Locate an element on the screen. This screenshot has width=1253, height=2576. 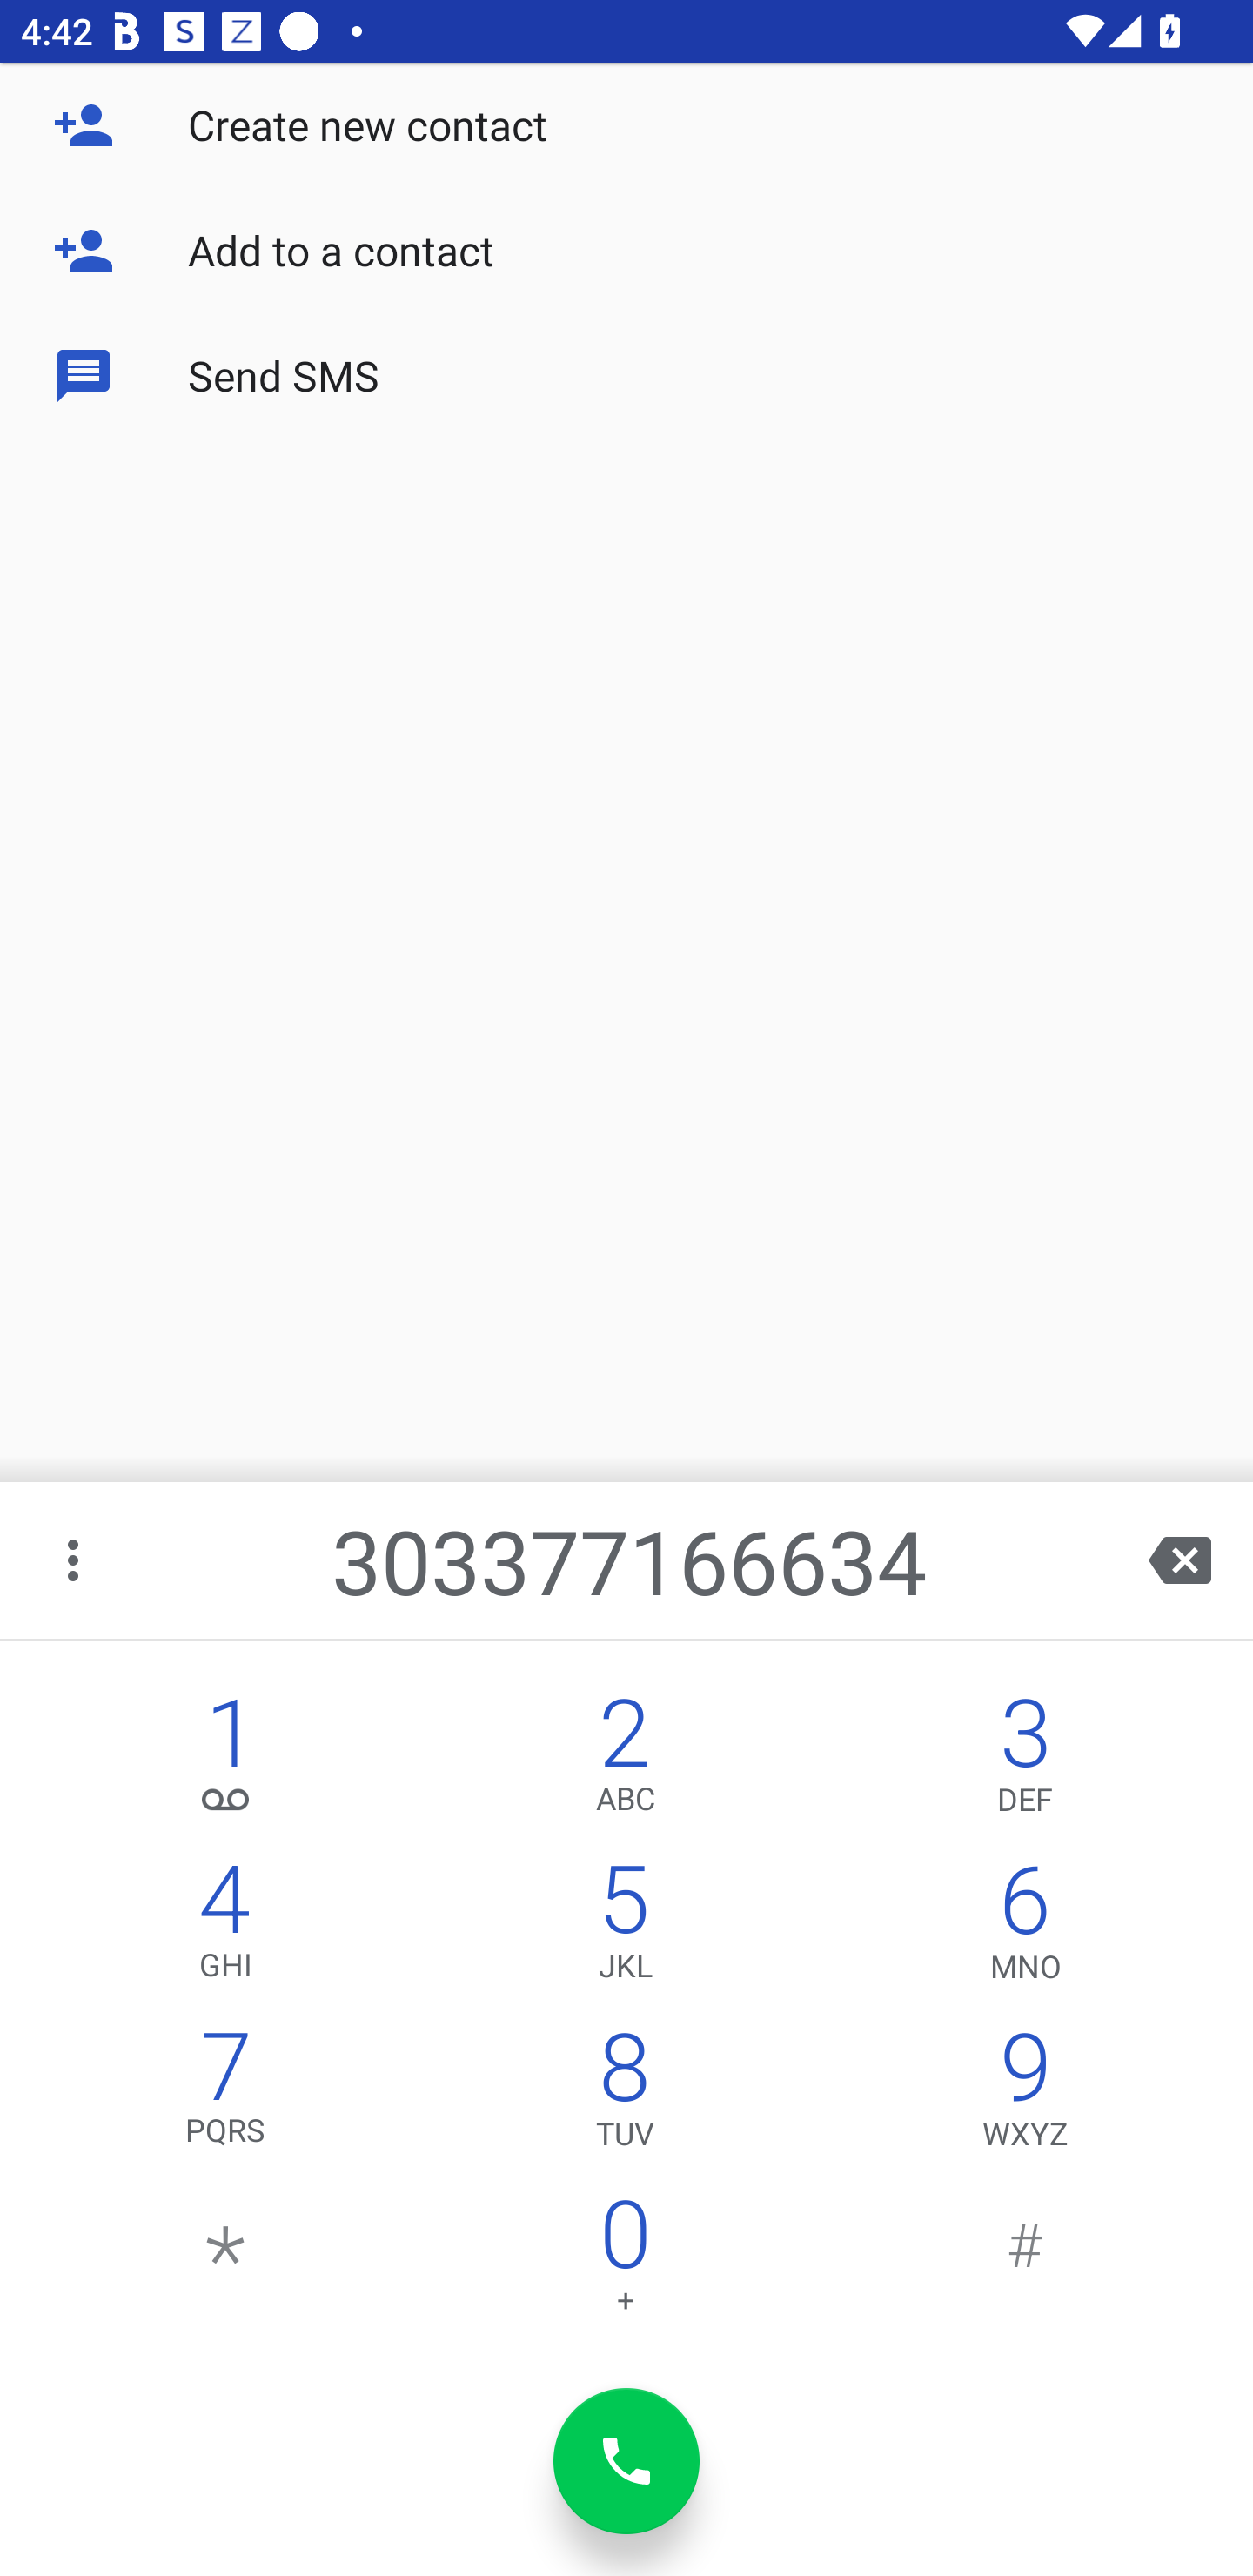
1, 1 is located at coordinates (226, 1760).